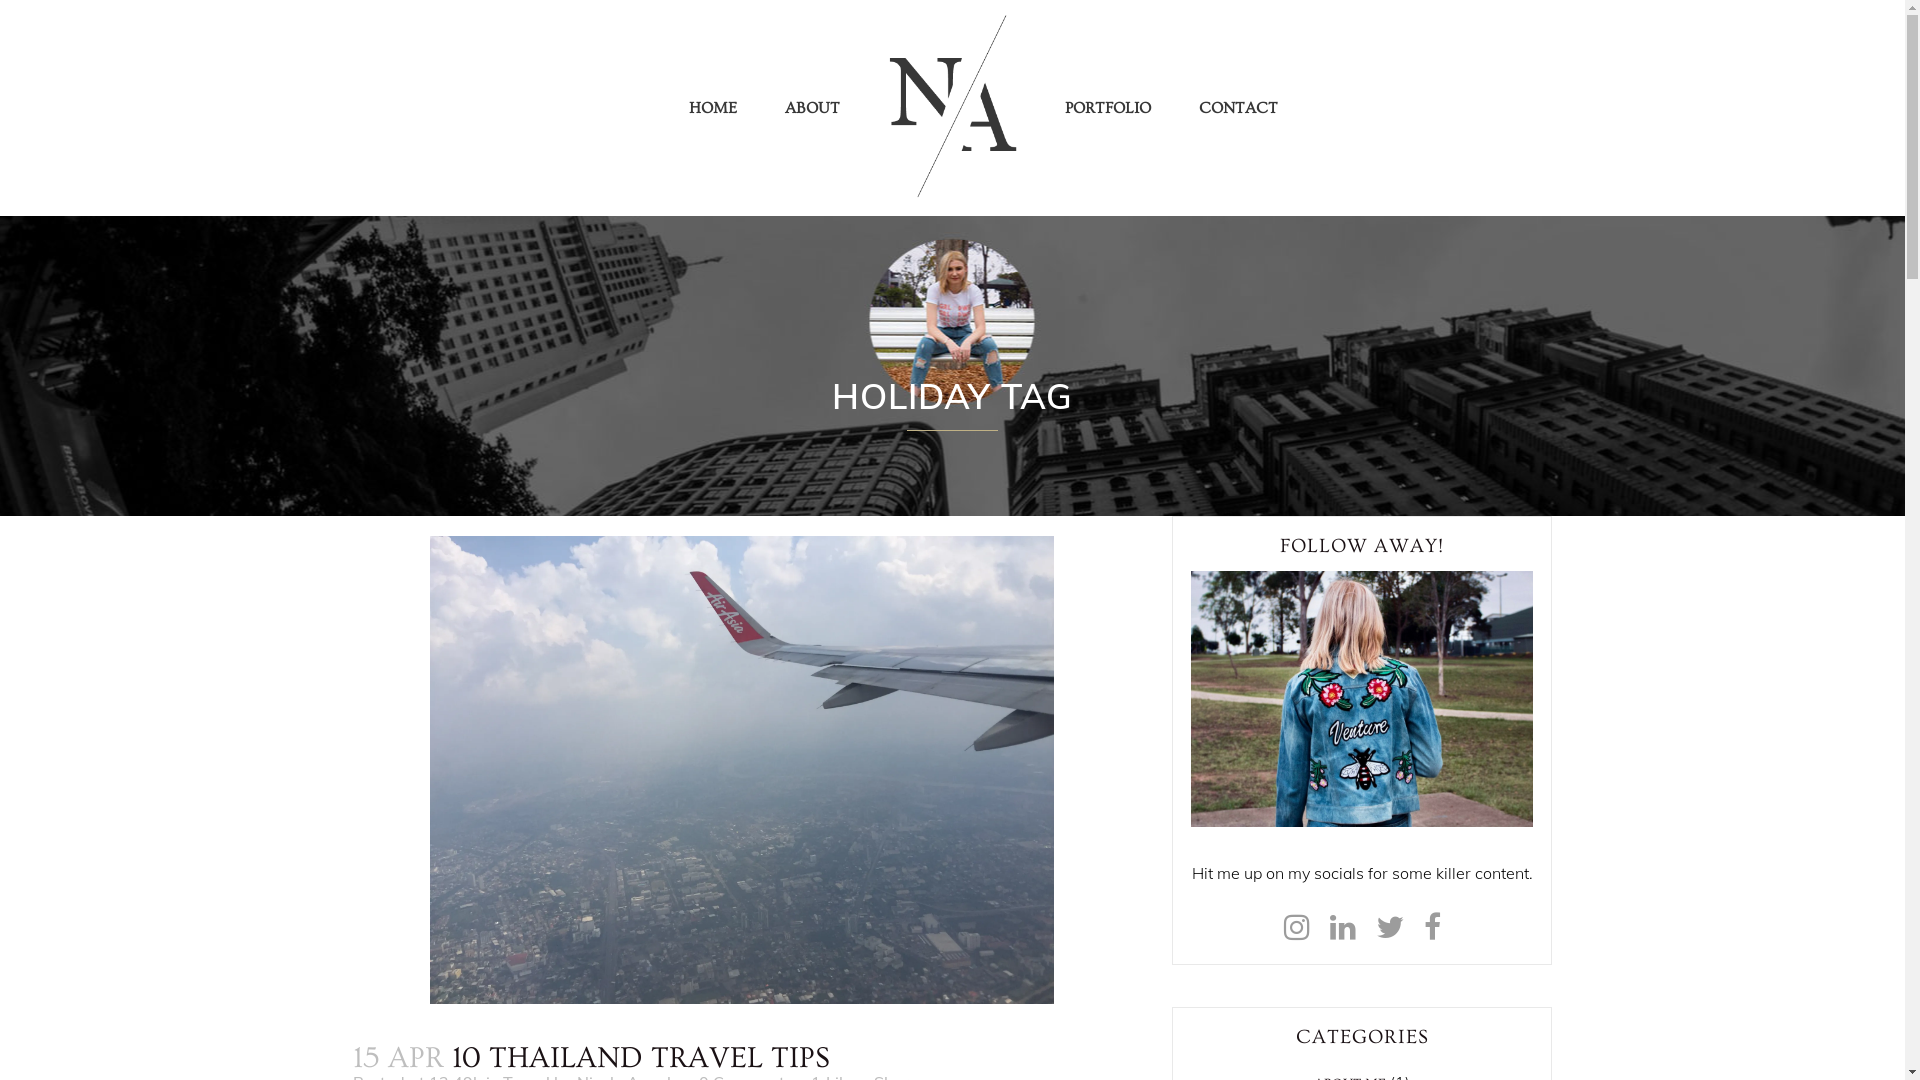 The height and width of the screenshot is (1080, 1920). I want to click on 10 THAILAND TRAVEL TIPS, so click(641, 1058).